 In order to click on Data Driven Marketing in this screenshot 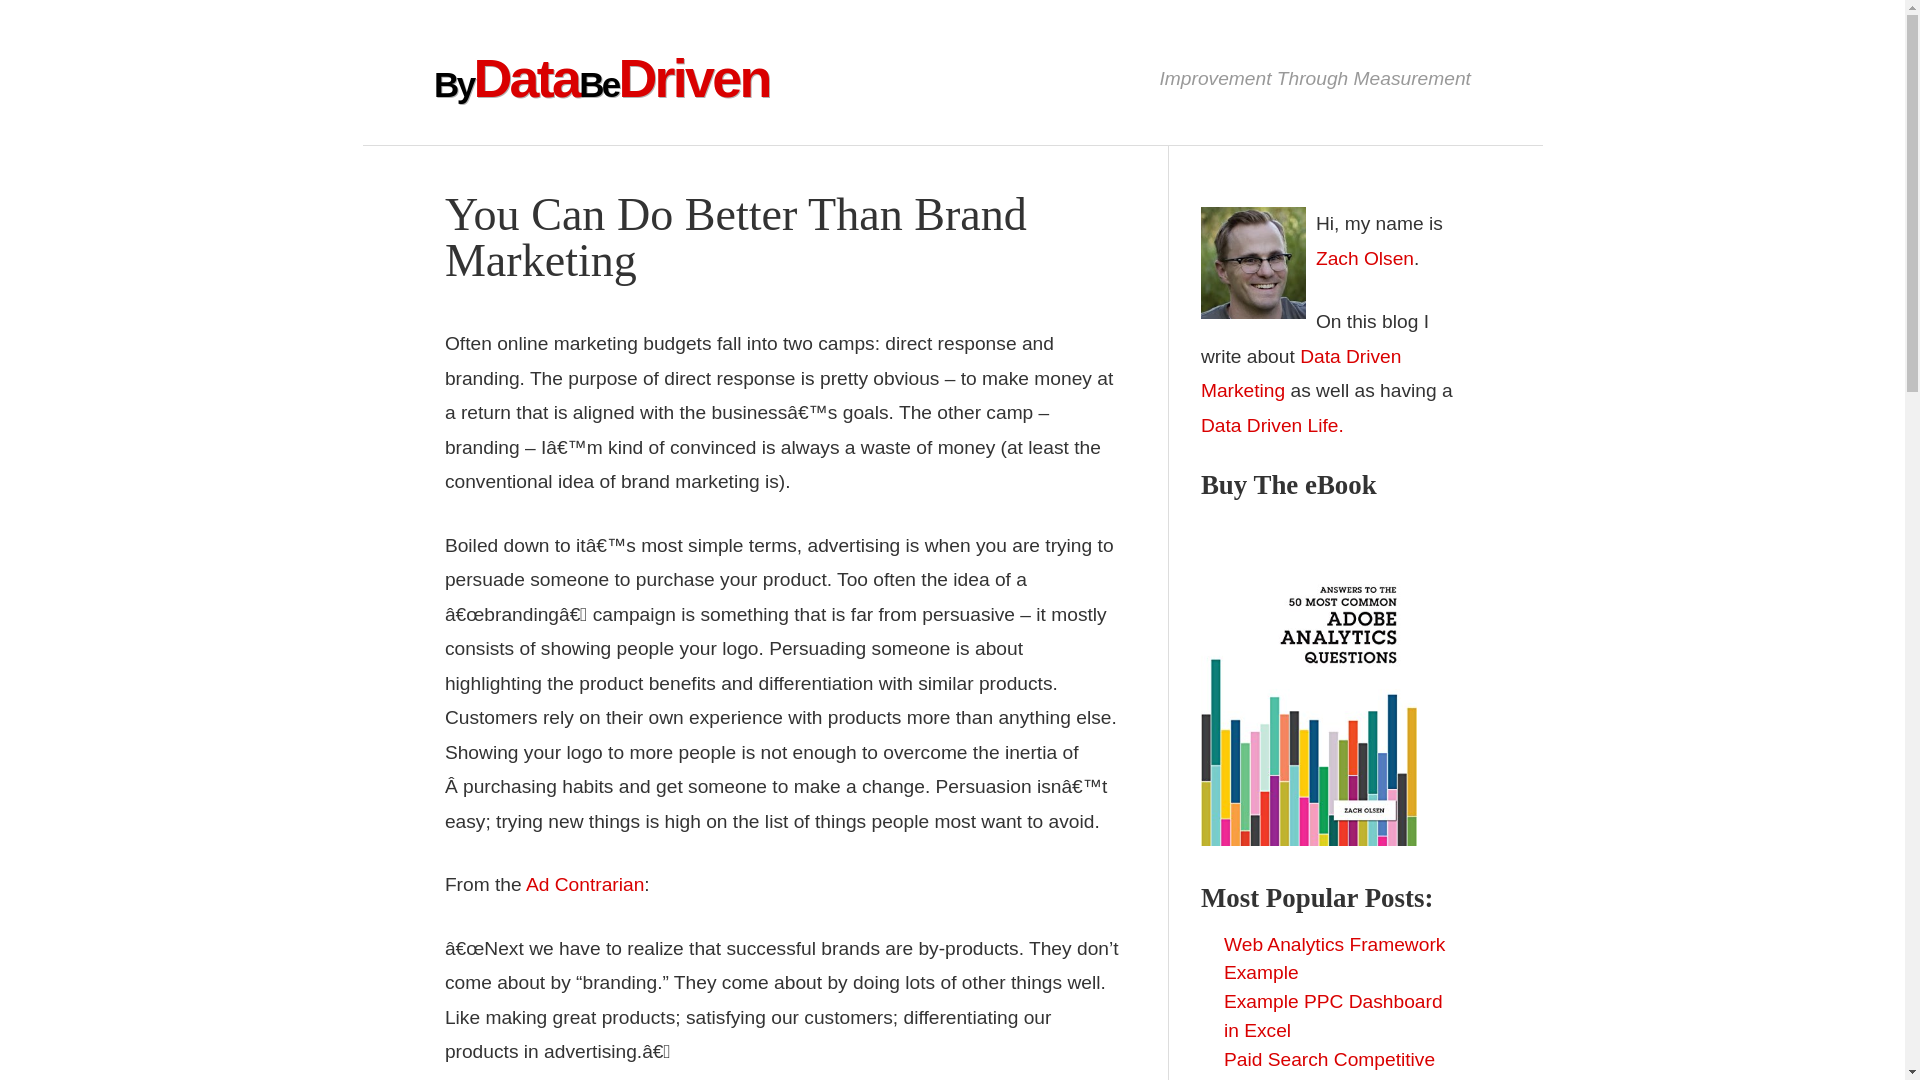, I will do `click(1301, 373)`.